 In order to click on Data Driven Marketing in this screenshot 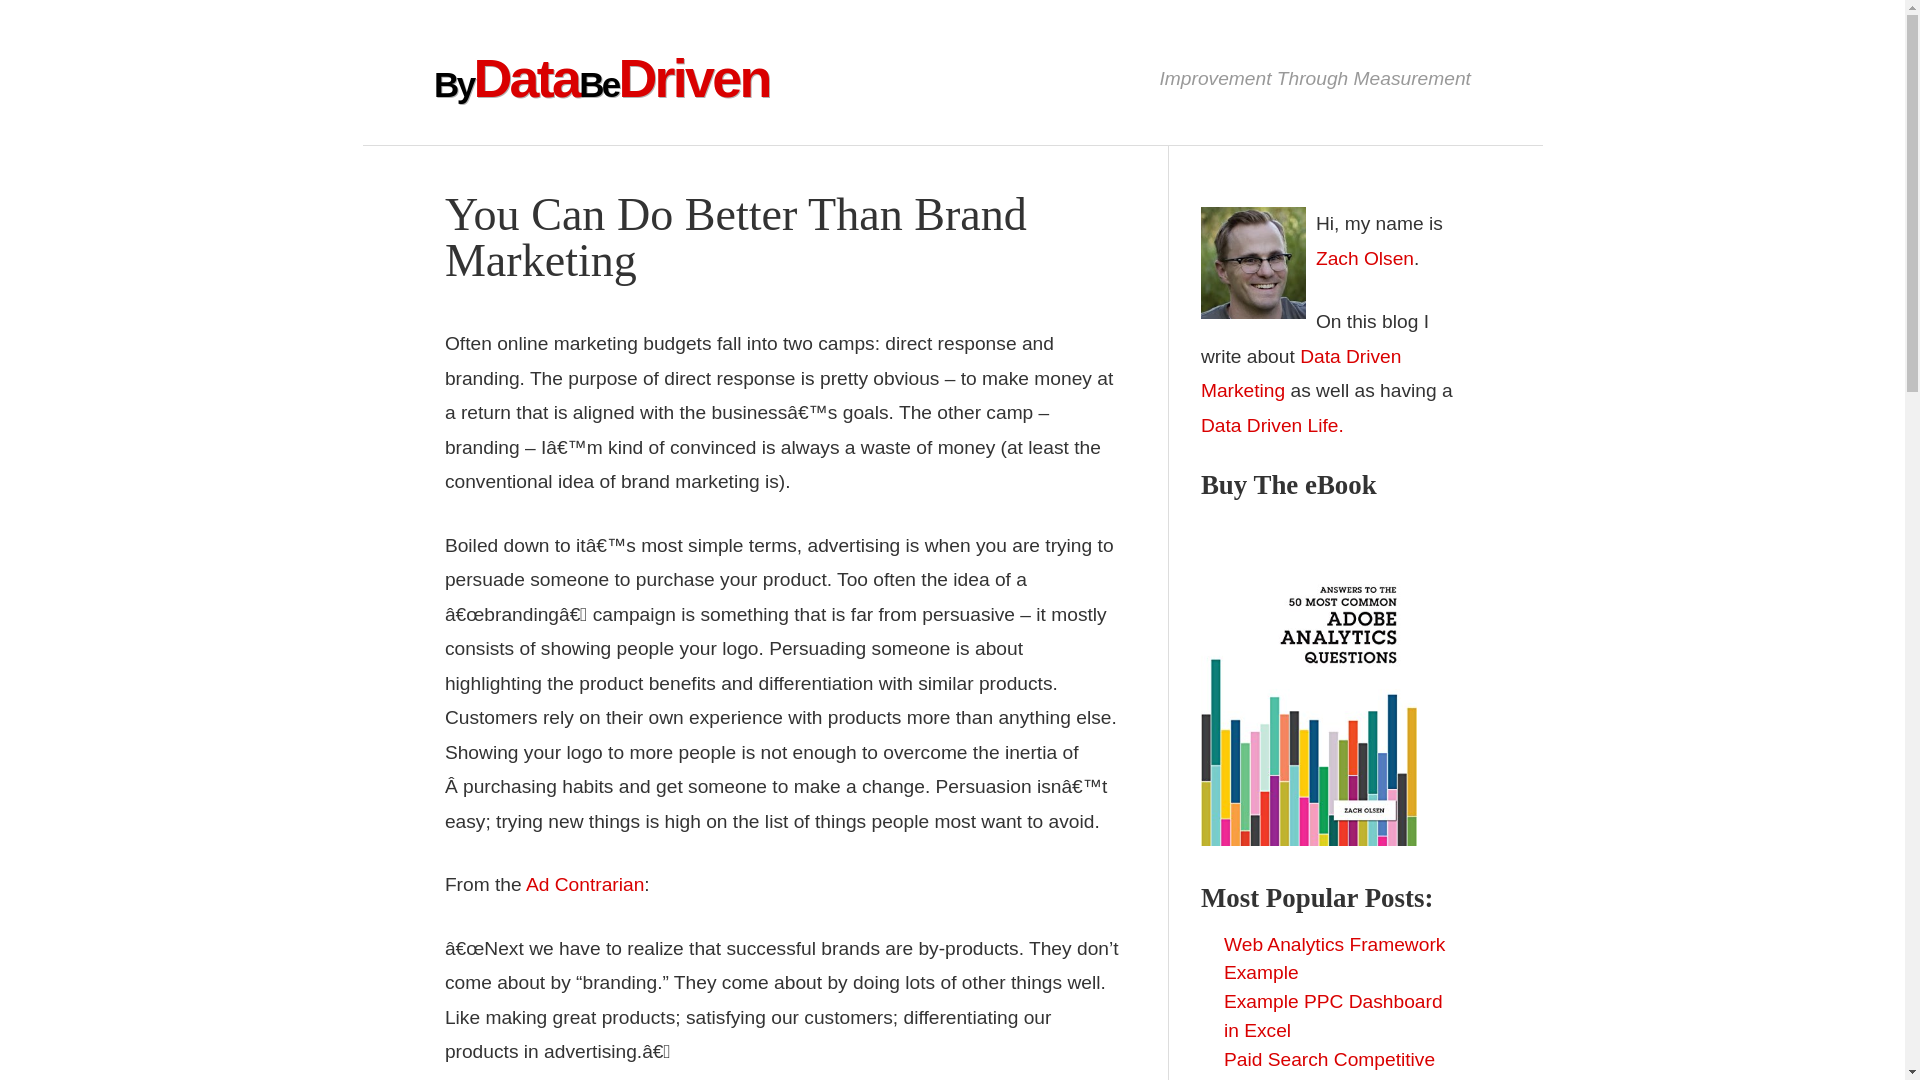, I will do `click(1301, 373)`.